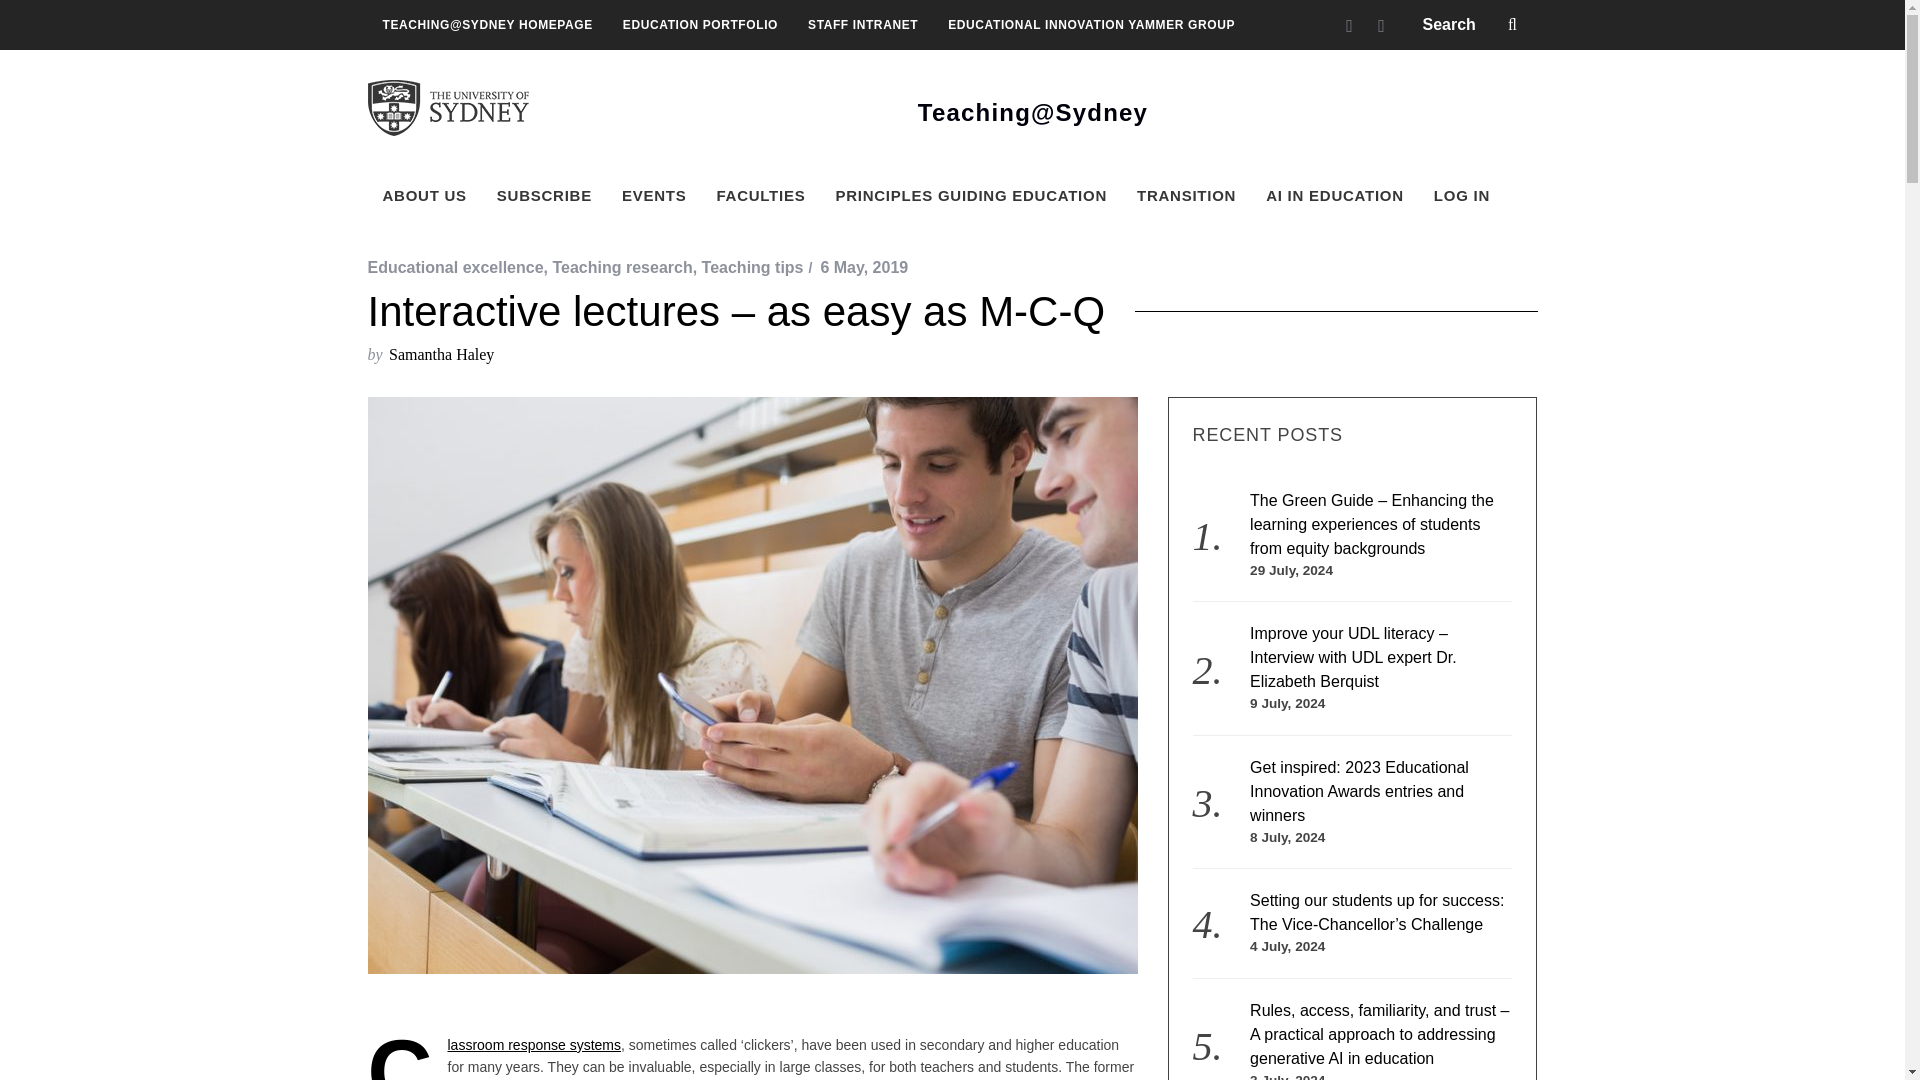  Describe the element at coordinates (1472, 24) in the screenshot. I see `Search` at that location.